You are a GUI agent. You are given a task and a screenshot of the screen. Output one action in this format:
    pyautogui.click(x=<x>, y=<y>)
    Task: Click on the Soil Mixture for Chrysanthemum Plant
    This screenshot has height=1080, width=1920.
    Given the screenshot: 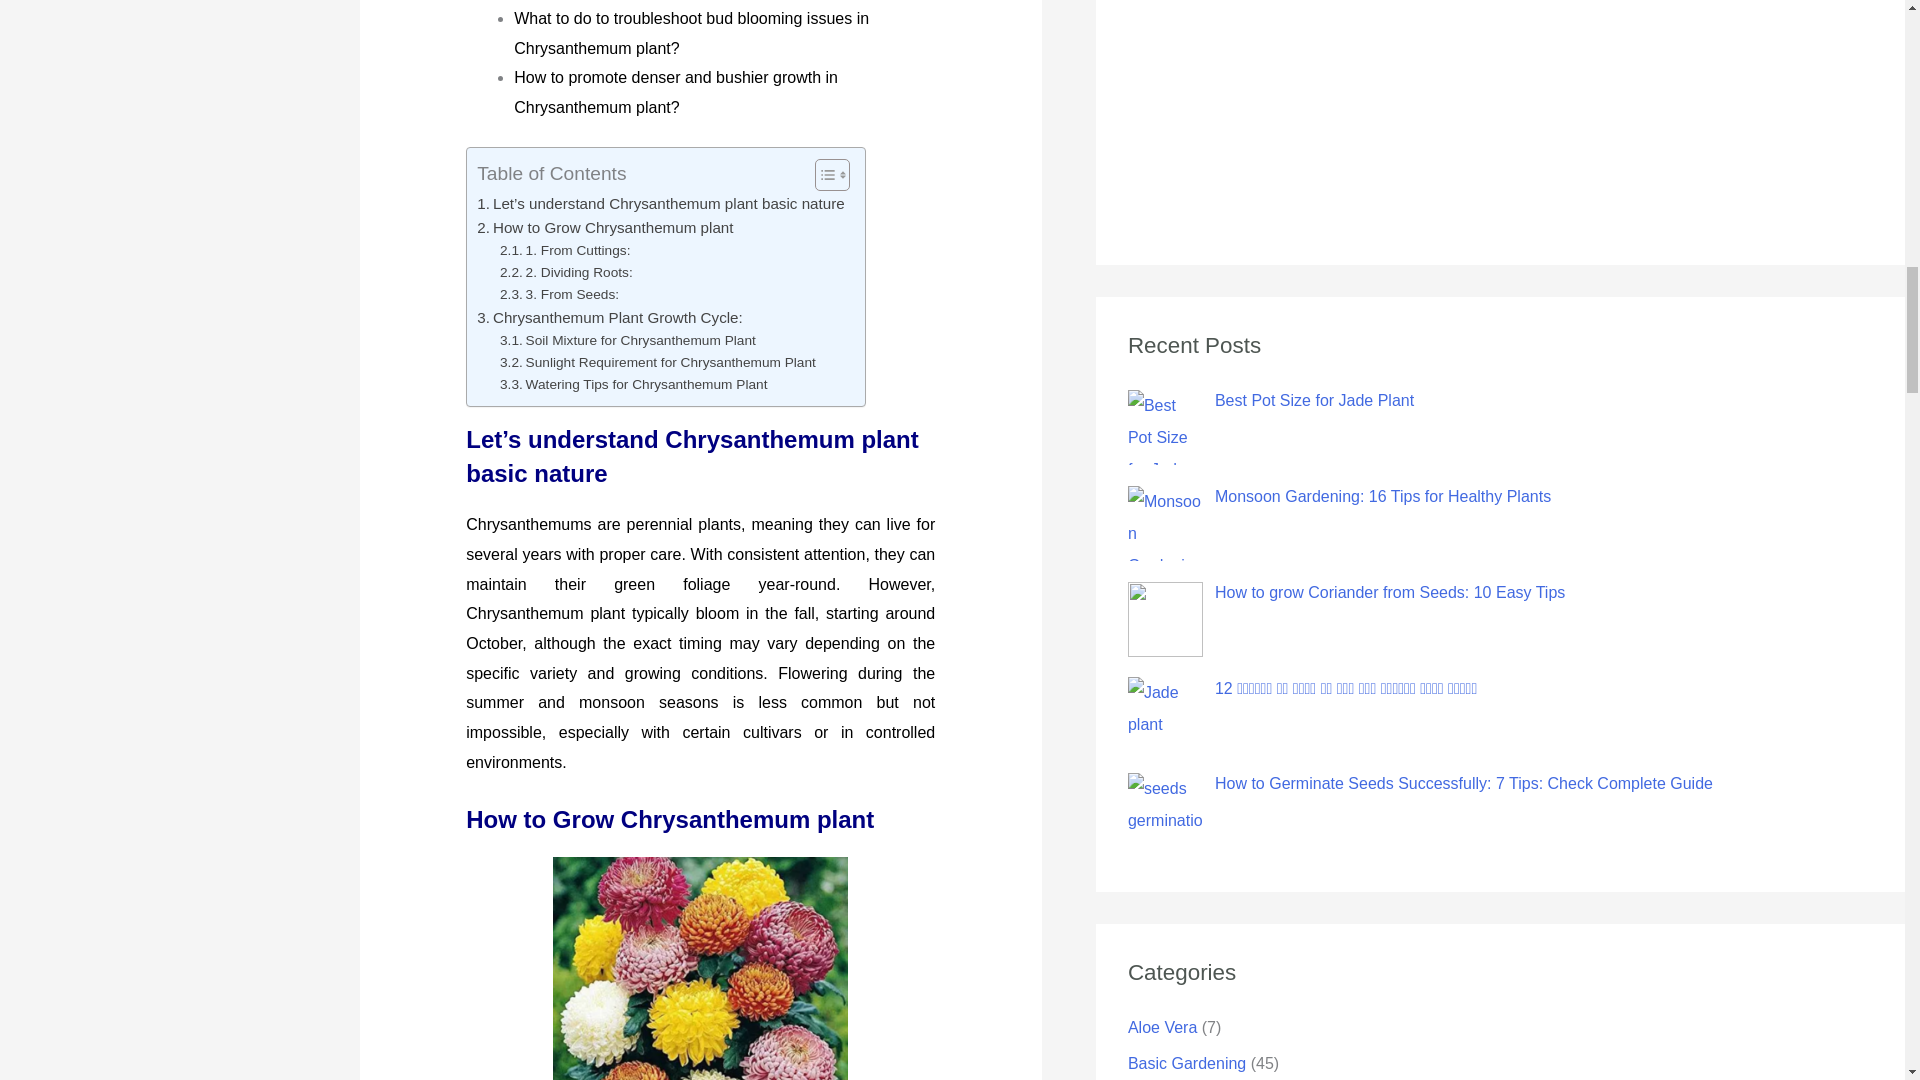 What is the action you would take?
    pyautogui.click(x=628, y=341)
    